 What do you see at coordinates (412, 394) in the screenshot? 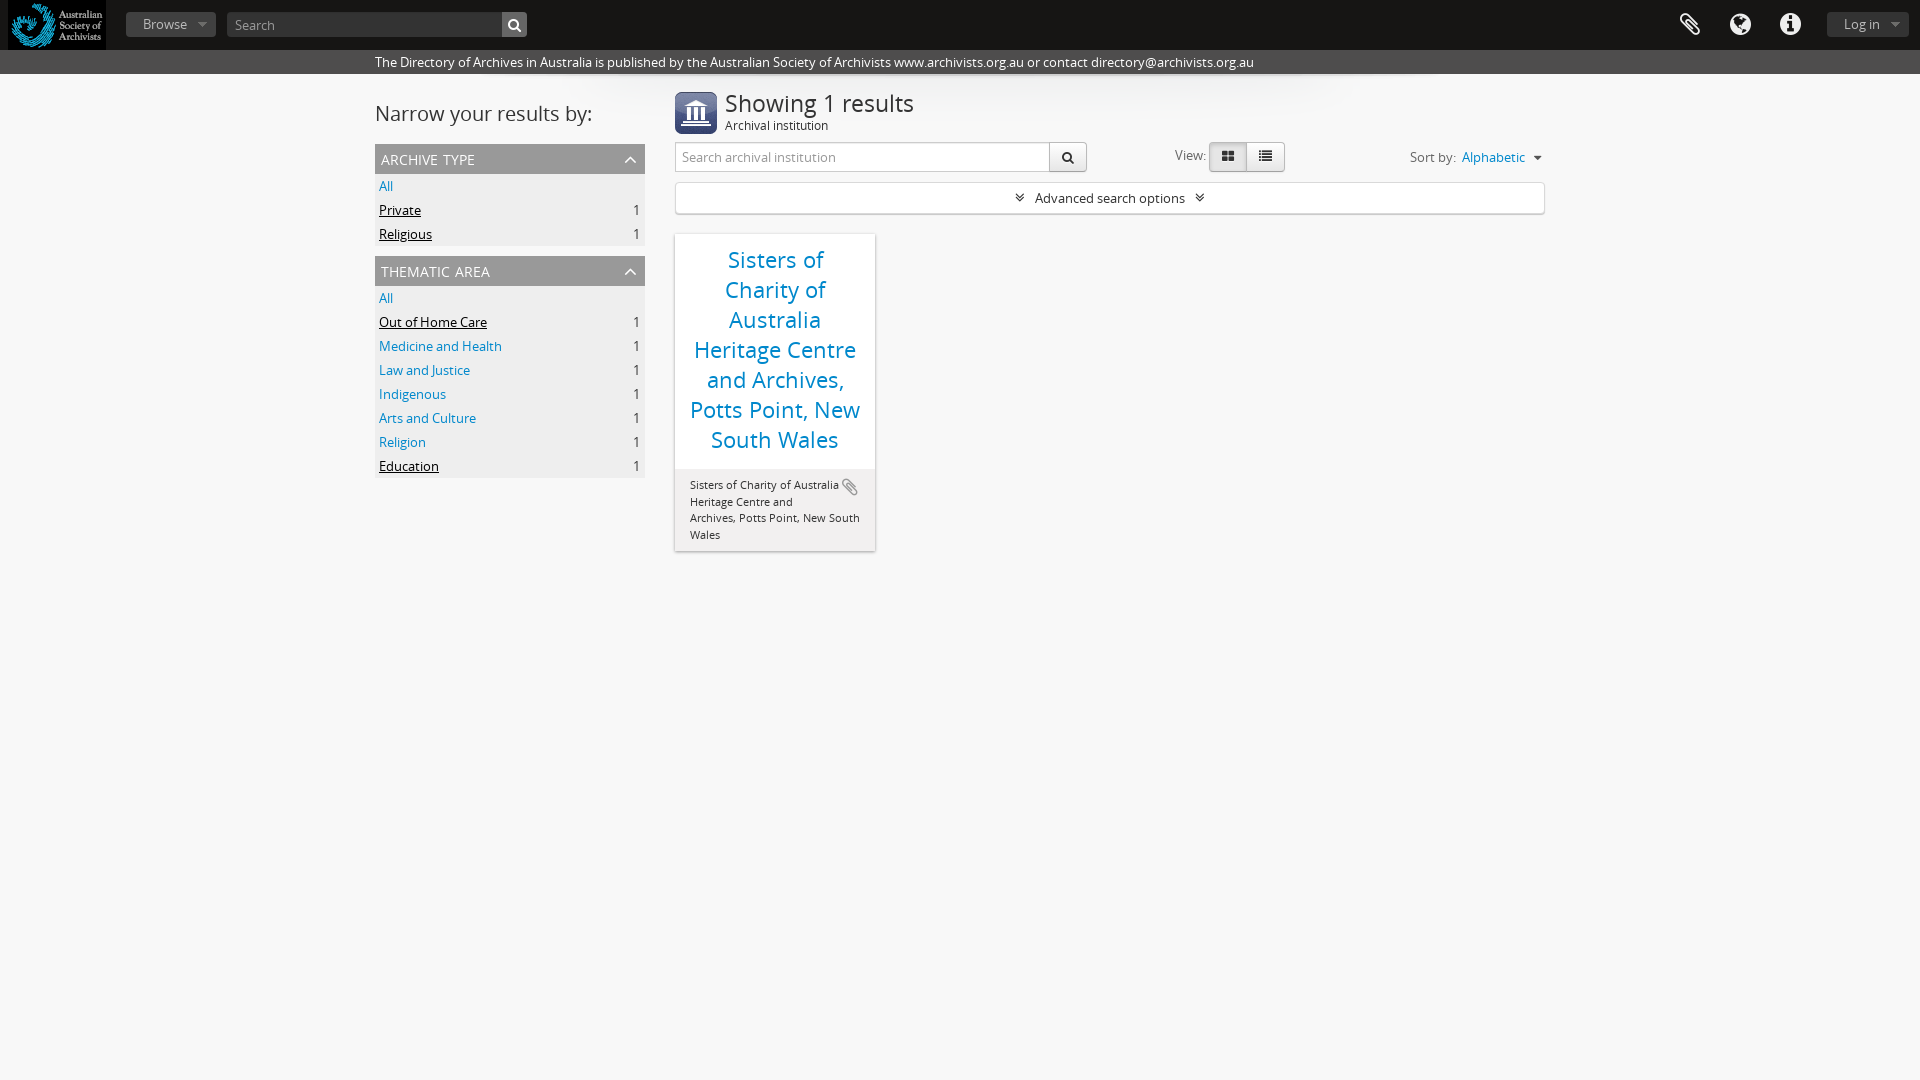
I see `Indigenous` at bounding box center [412, 394].